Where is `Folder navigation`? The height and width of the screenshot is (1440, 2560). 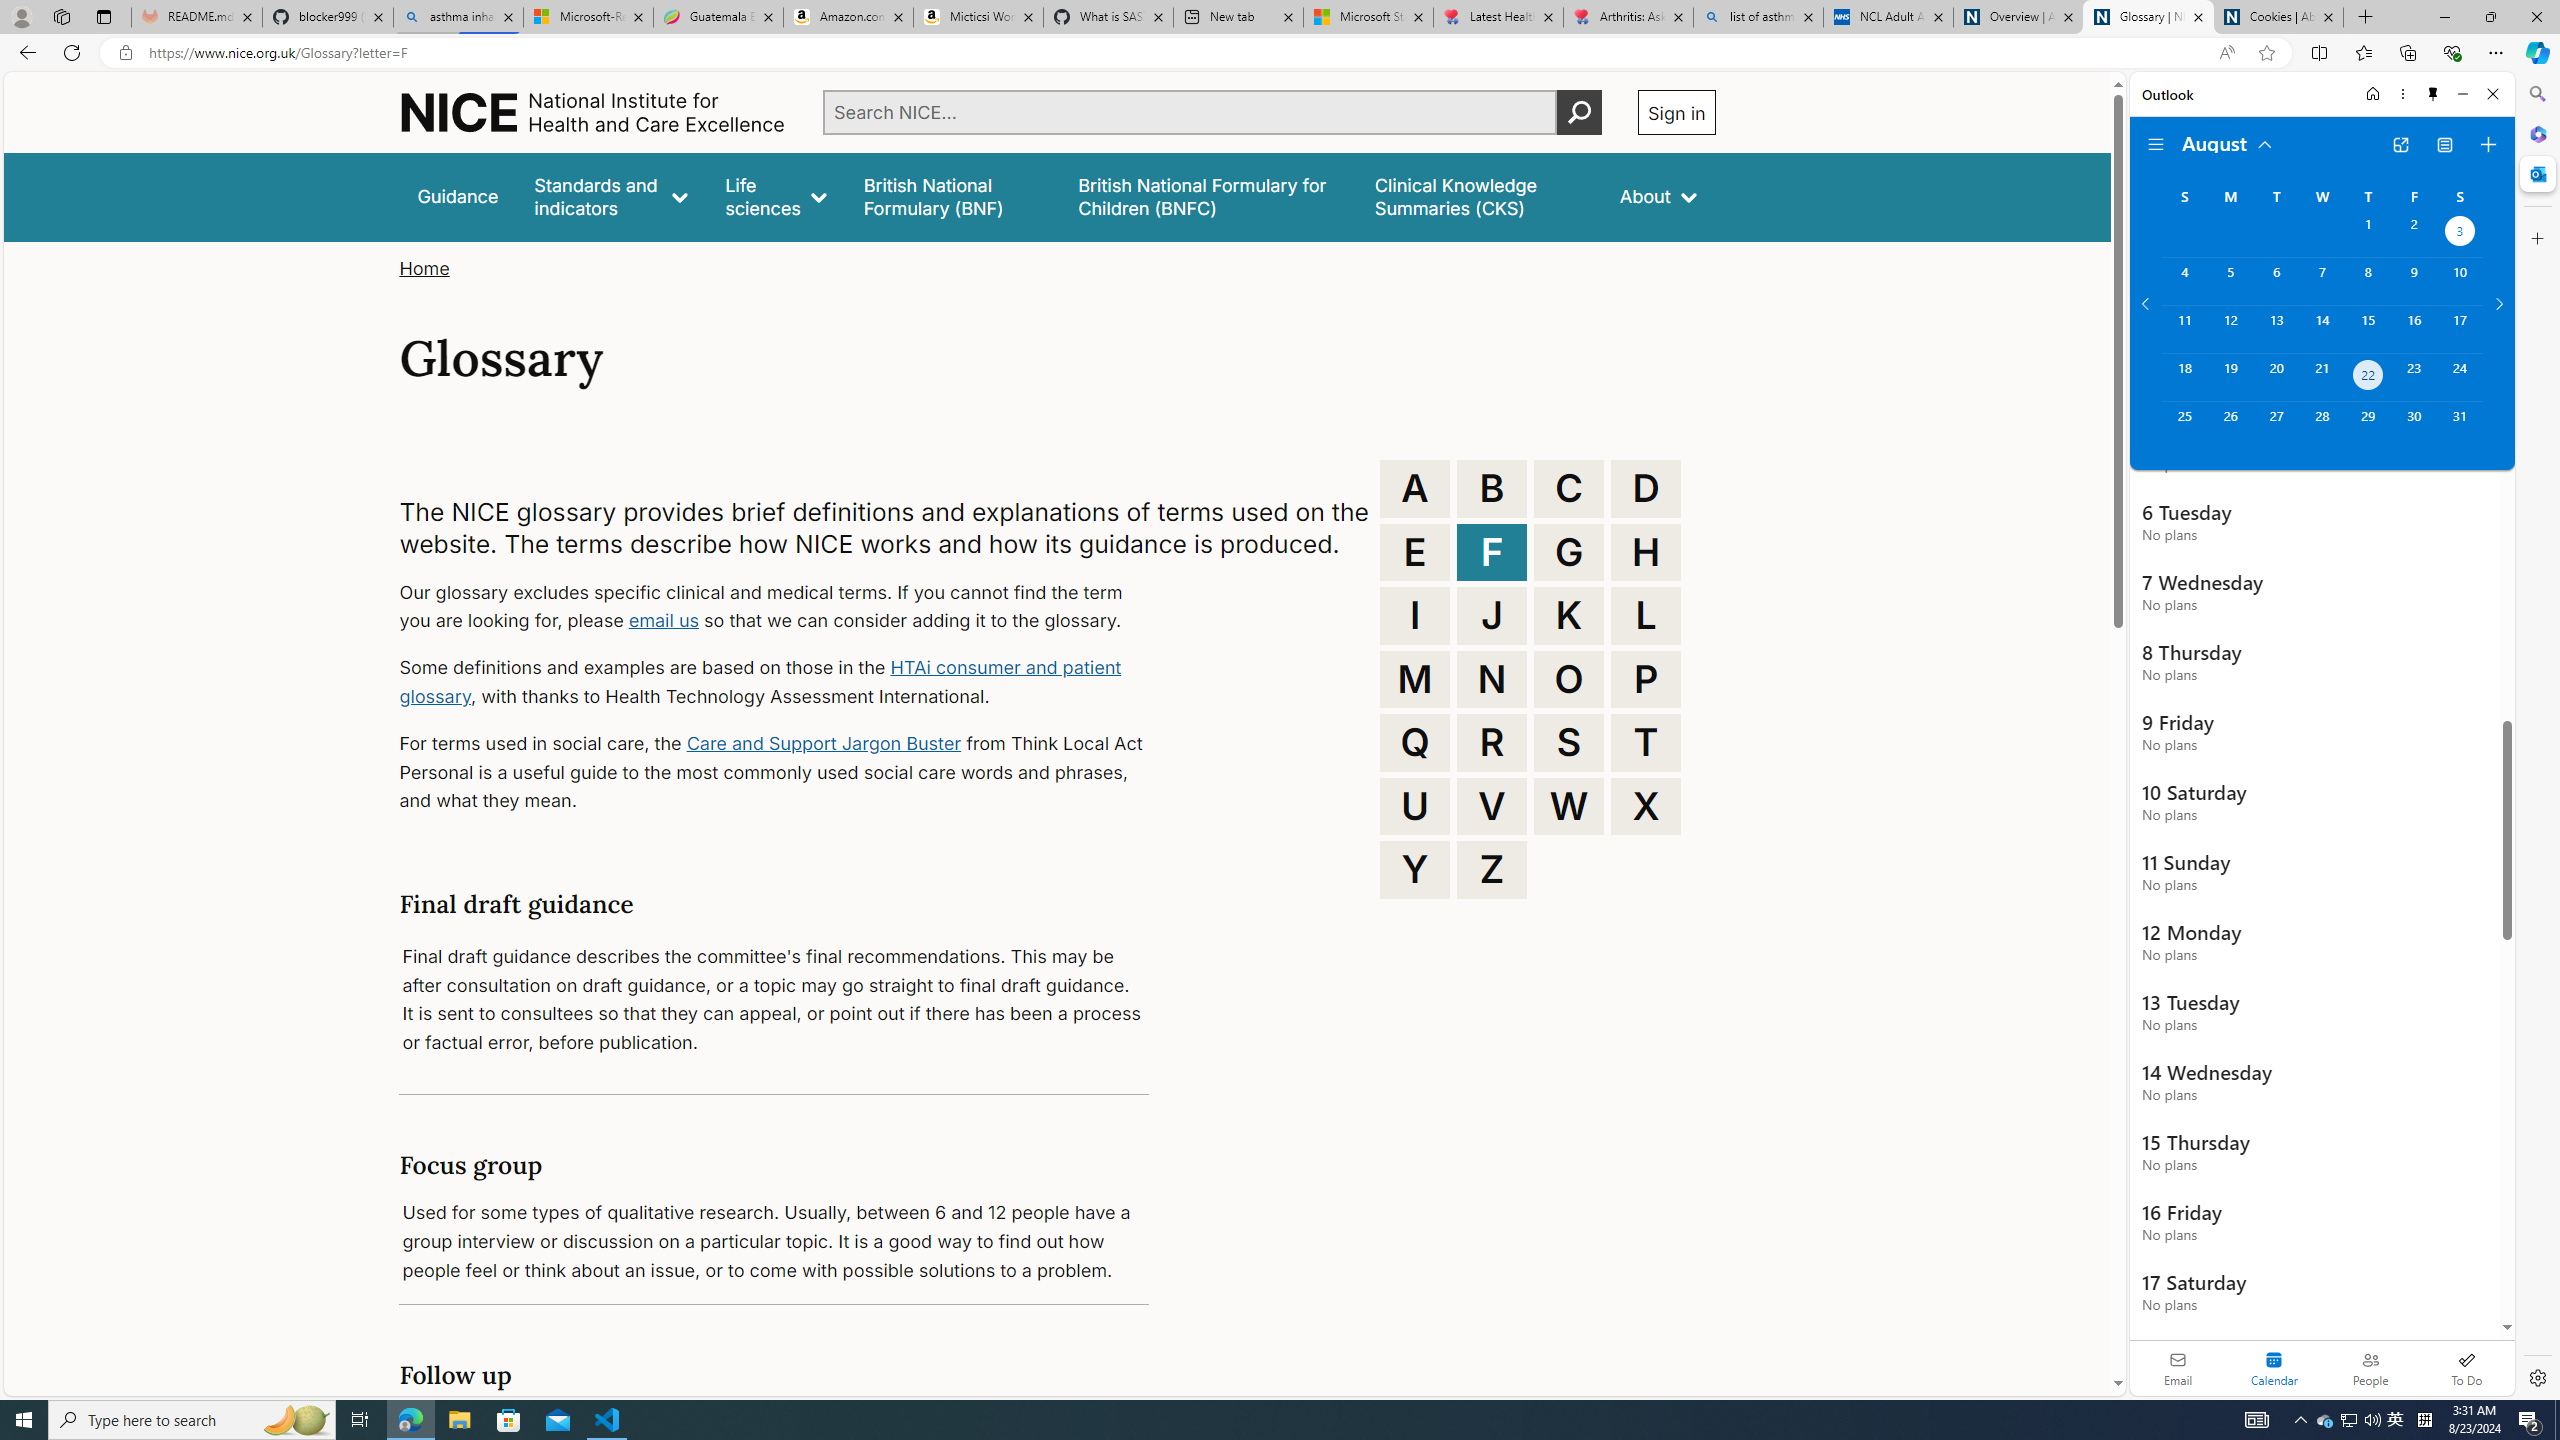 Folder navigation is located at coordinates (2156, 145).